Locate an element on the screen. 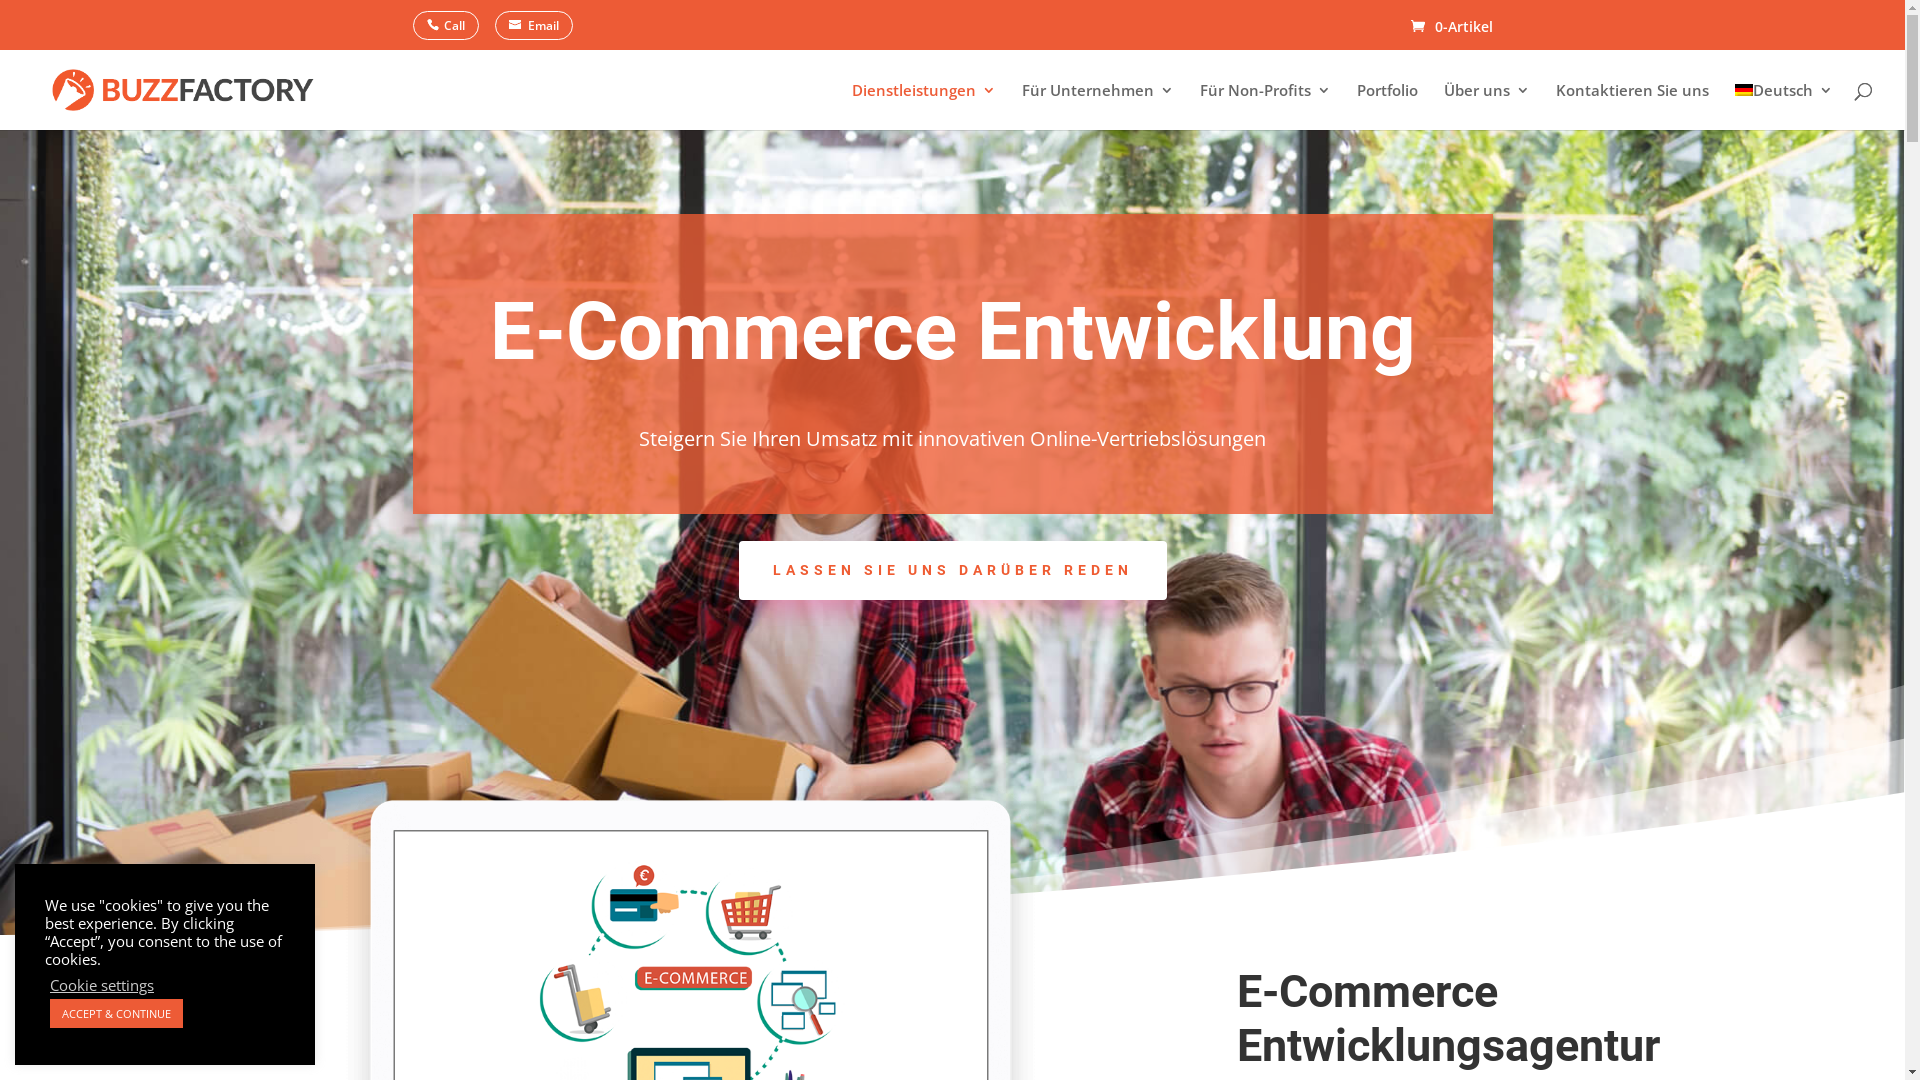  Email is located at coordinates (532, 26).